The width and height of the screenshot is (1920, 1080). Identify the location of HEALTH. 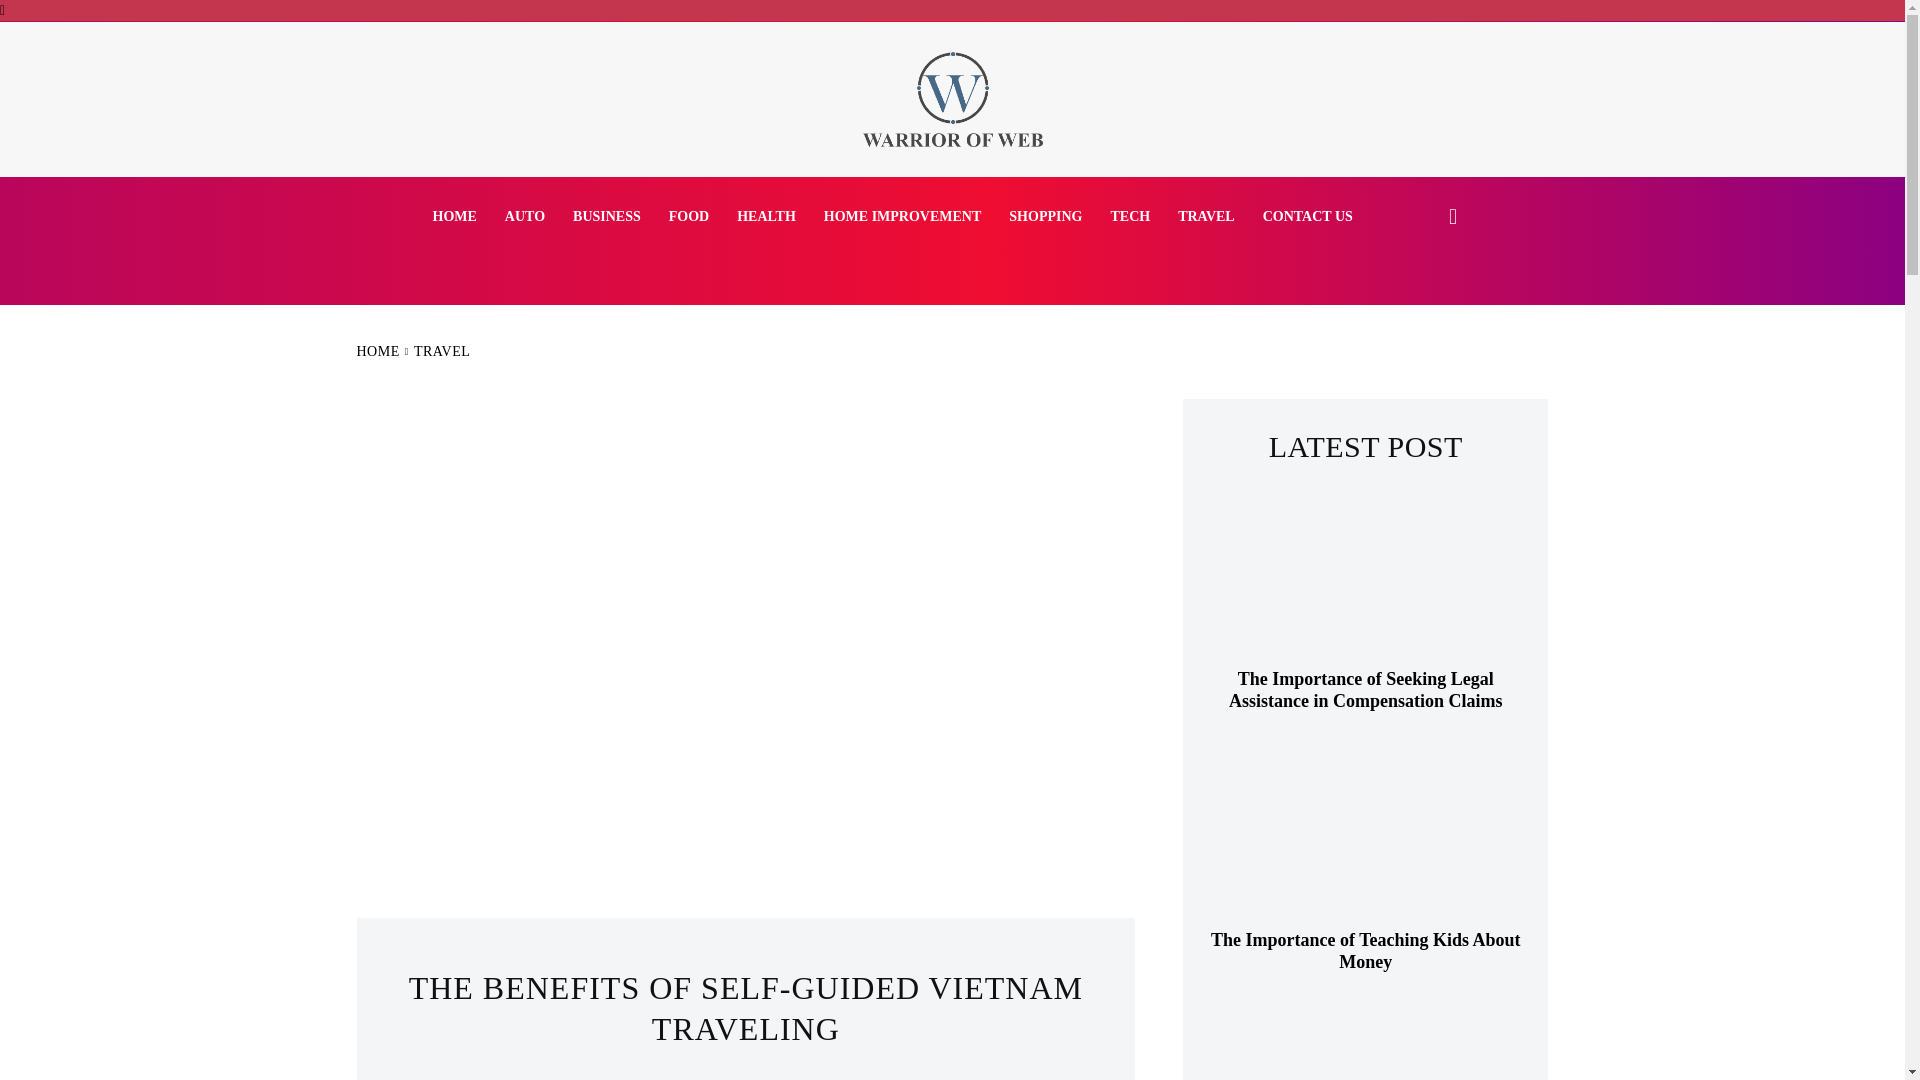
(766, 217).